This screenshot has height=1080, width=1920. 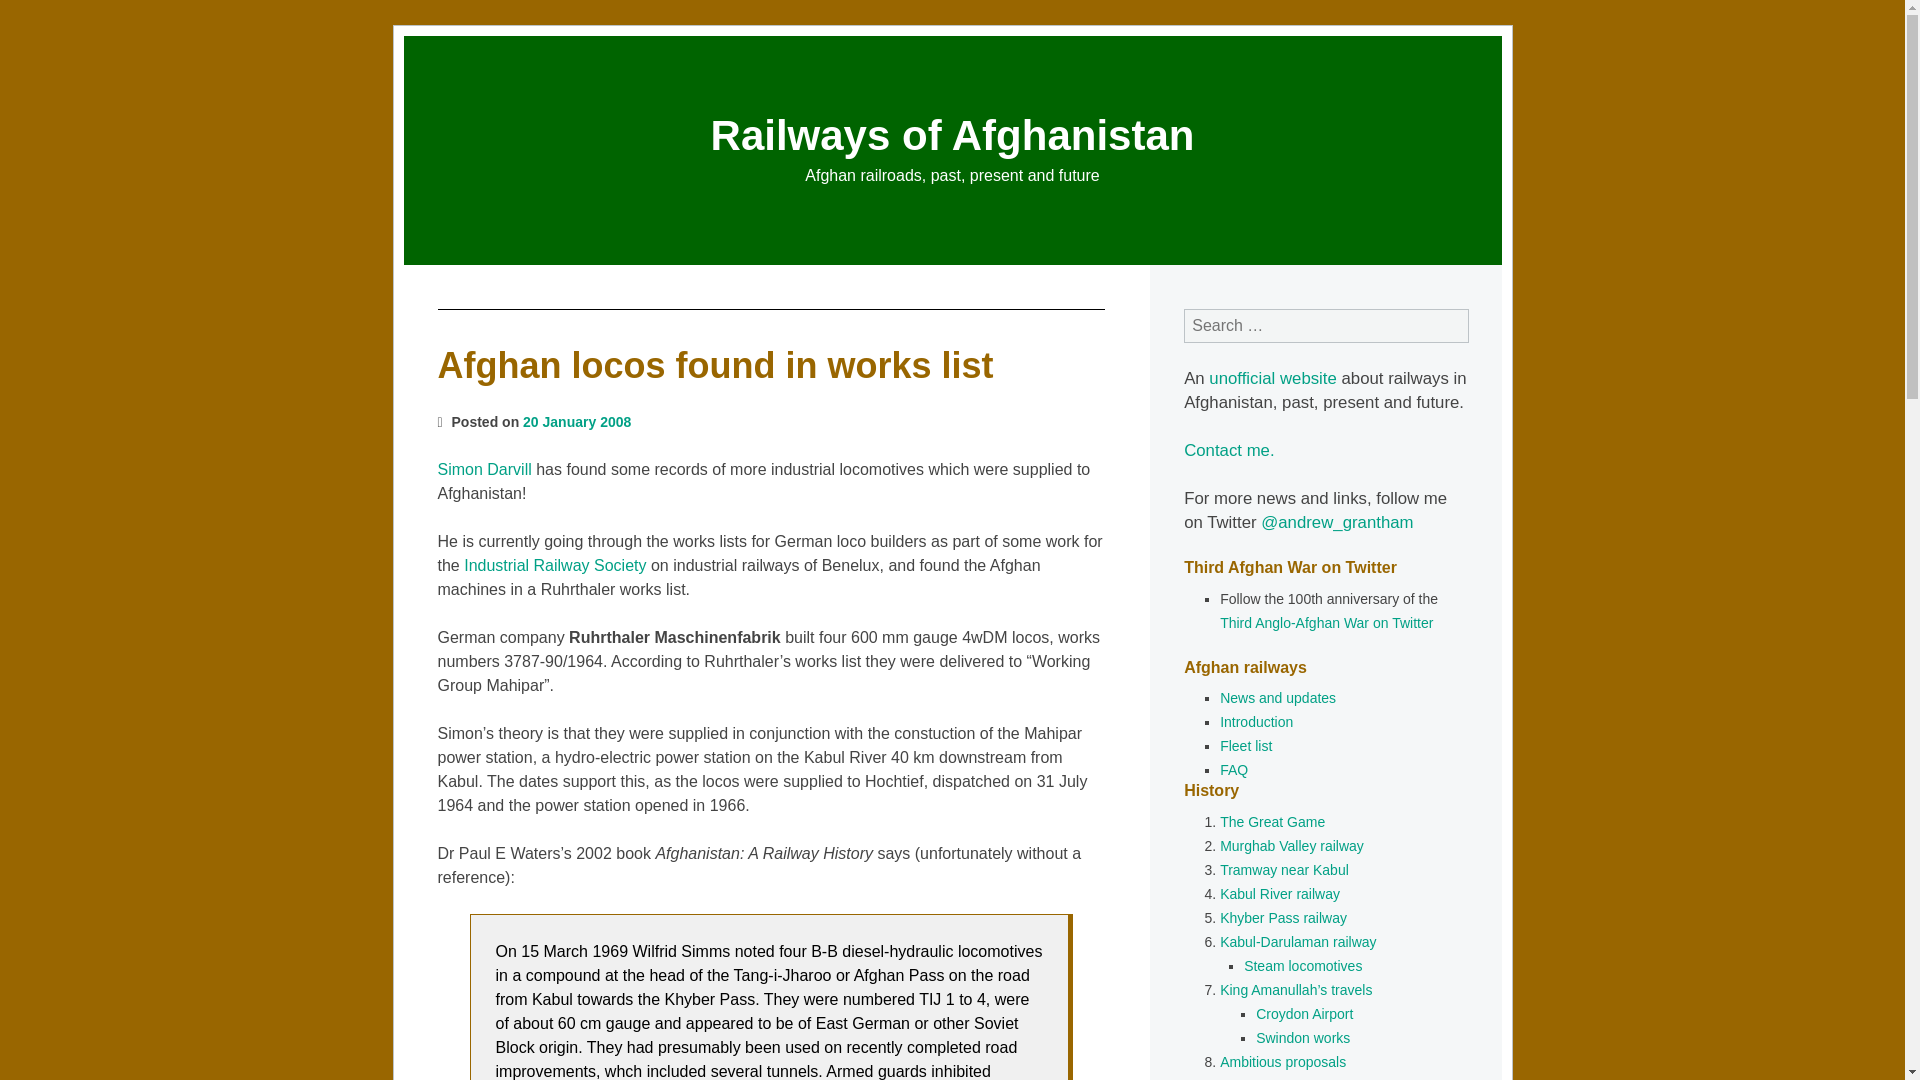 What do you see at coordinates (1272, 822) in the screenshot?
I see `The Great Game` at bounding box center [1272, 822].